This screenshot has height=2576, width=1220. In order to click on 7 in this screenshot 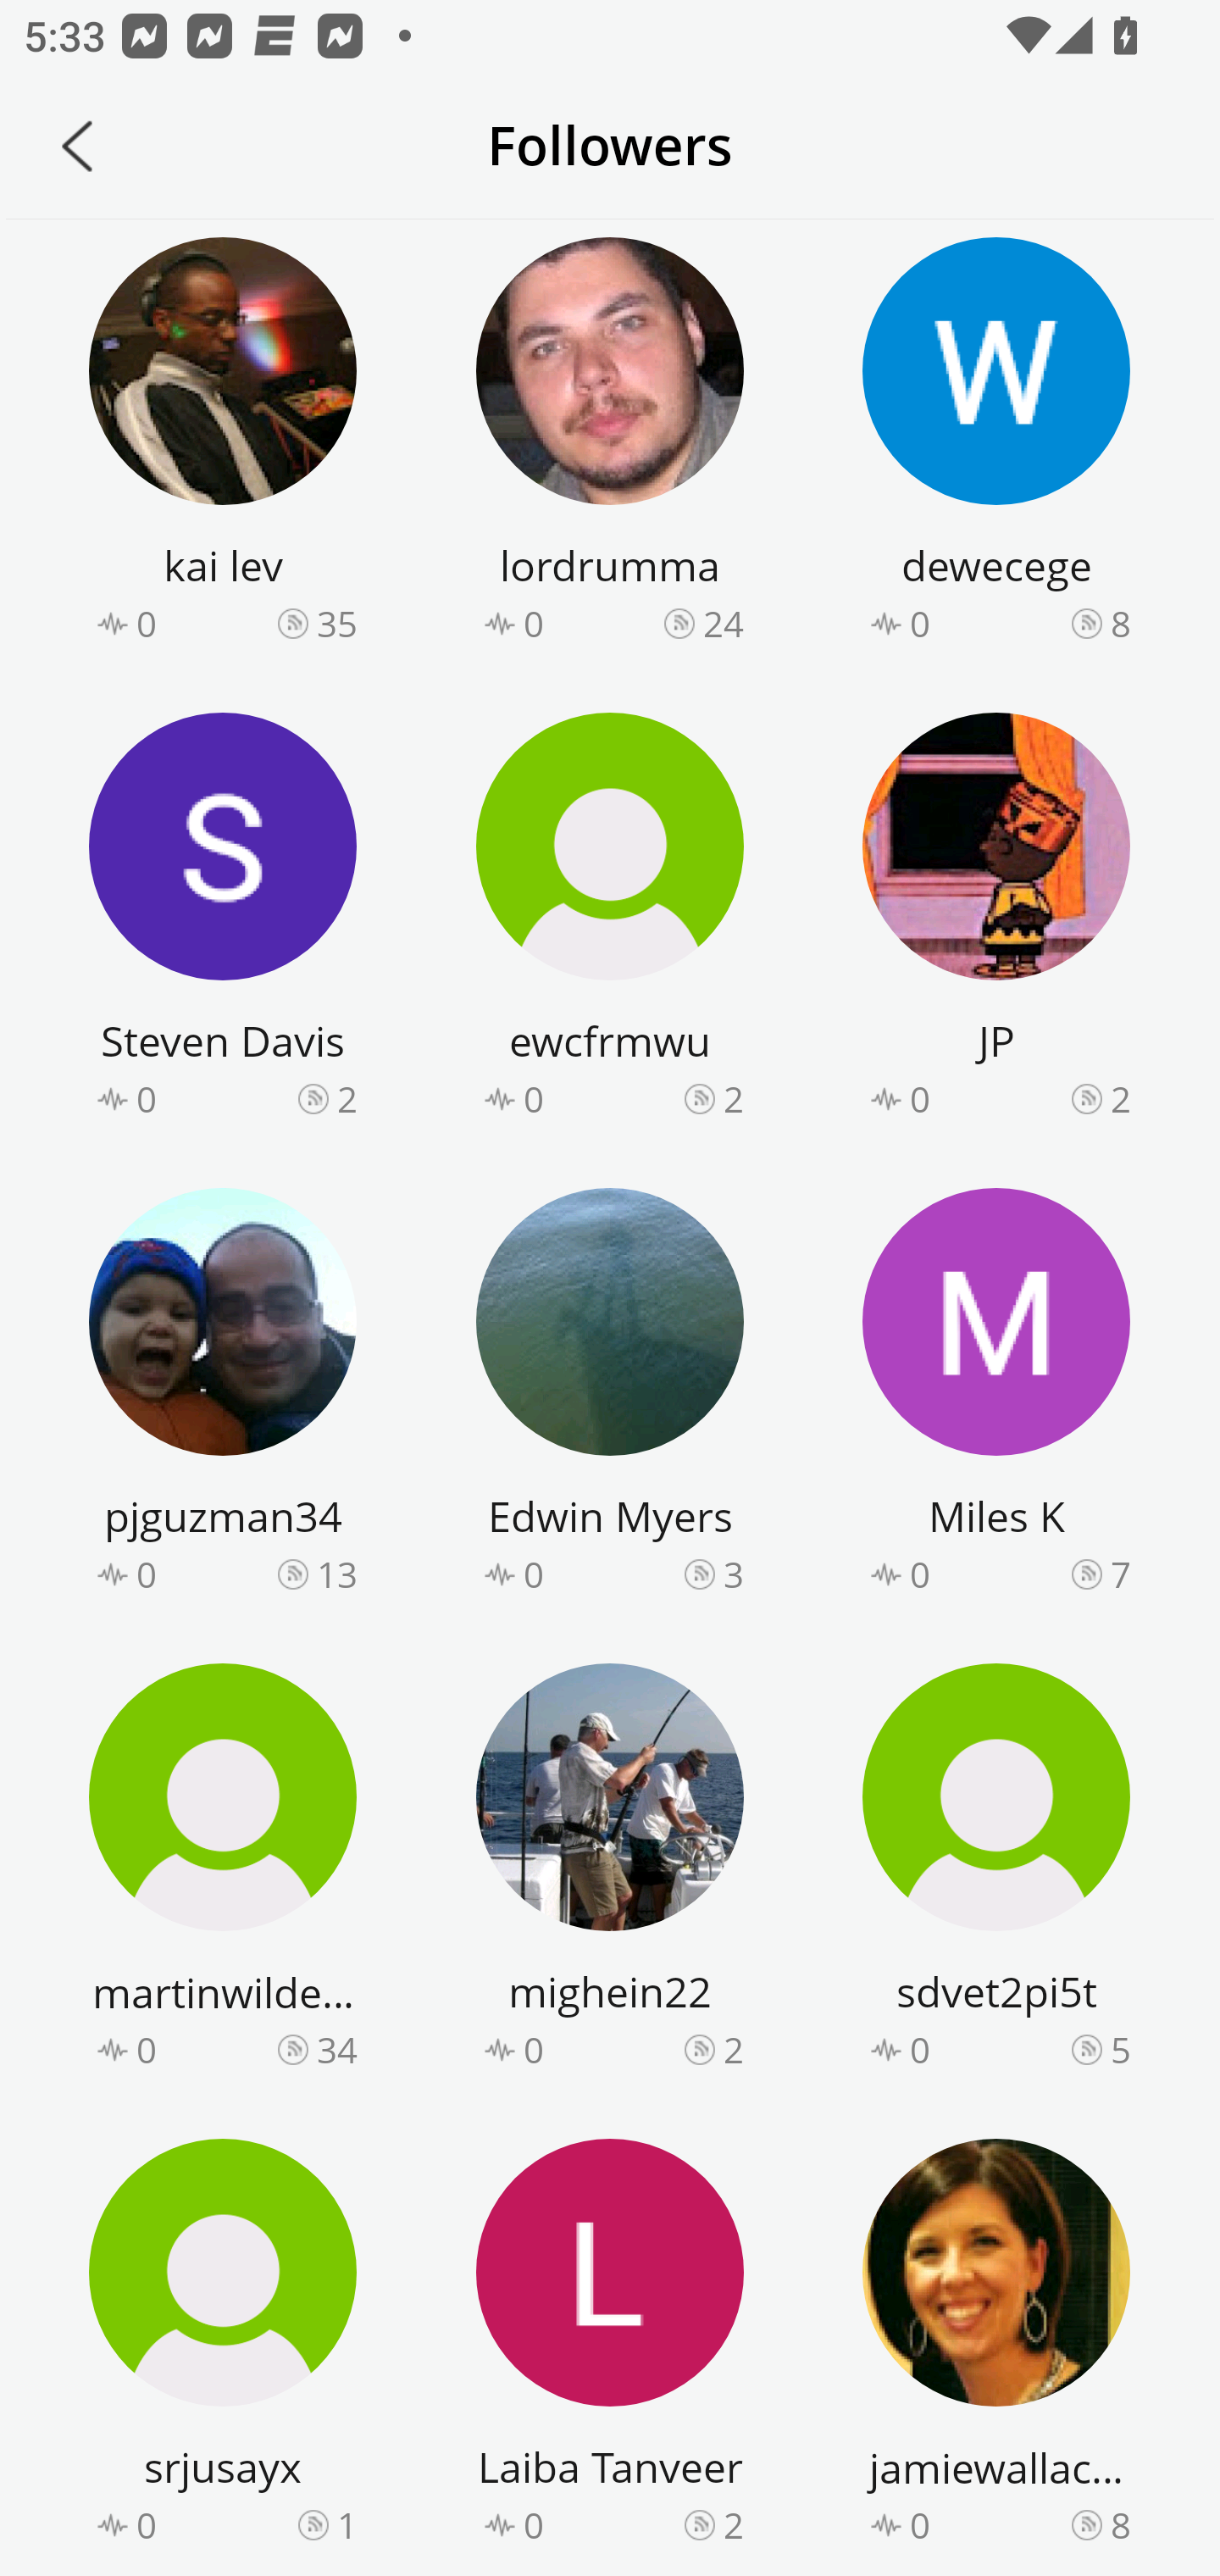, I will do `click(1120, 1574)`.